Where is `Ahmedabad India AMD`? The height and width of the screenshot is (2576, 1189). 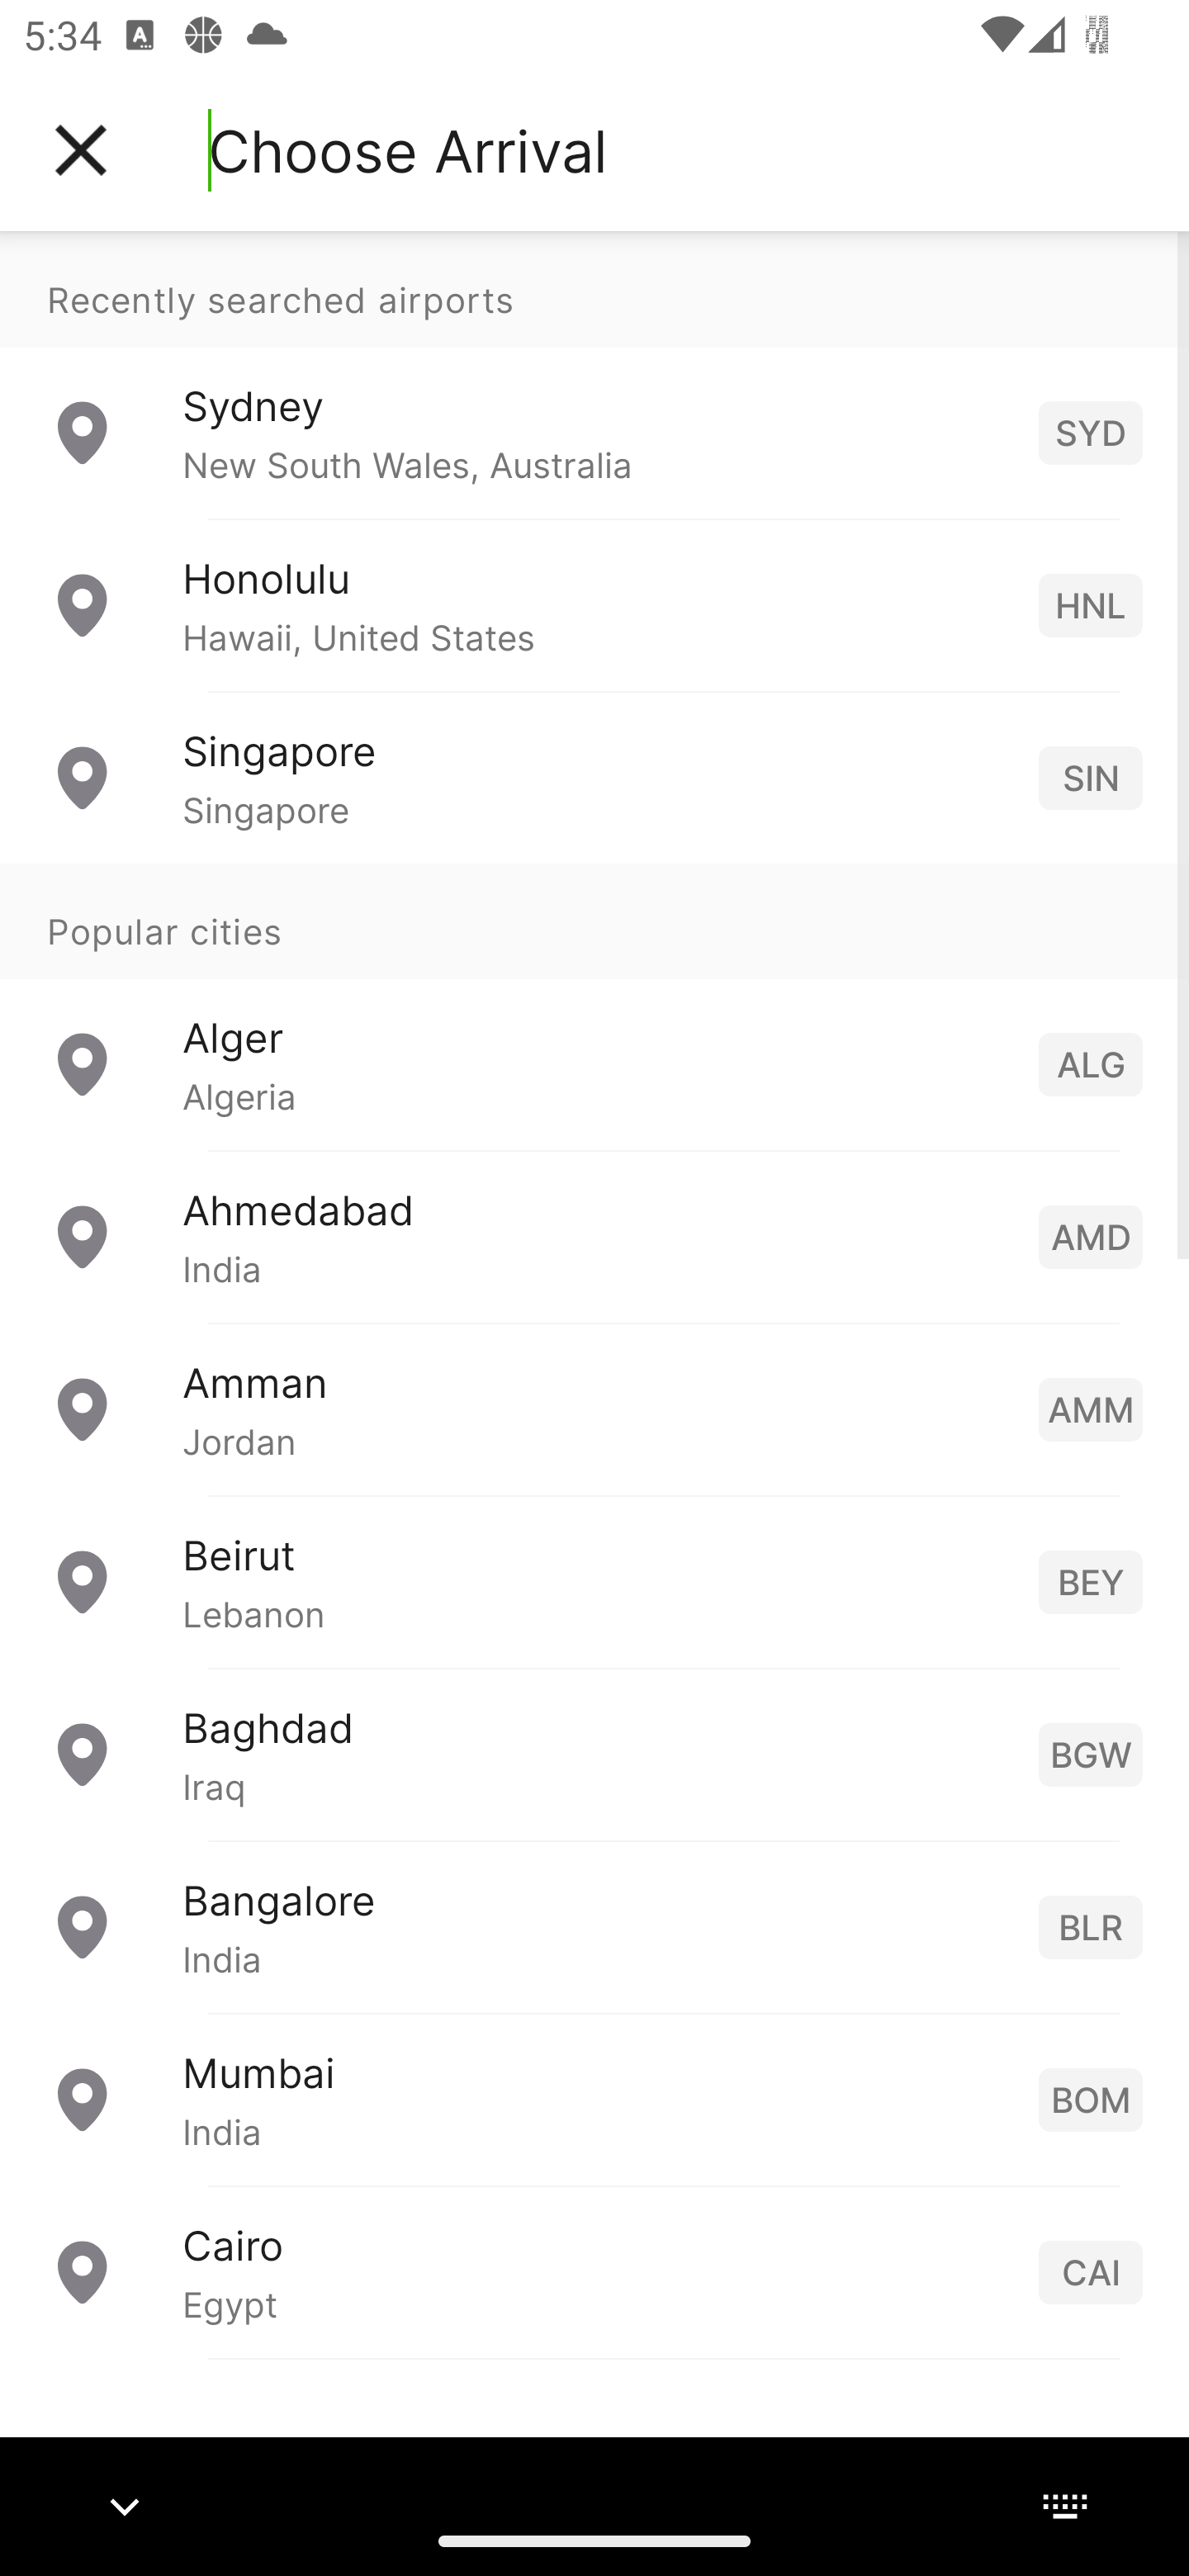 Ahmedabad India AMD is located at coordinates (594, 1235).